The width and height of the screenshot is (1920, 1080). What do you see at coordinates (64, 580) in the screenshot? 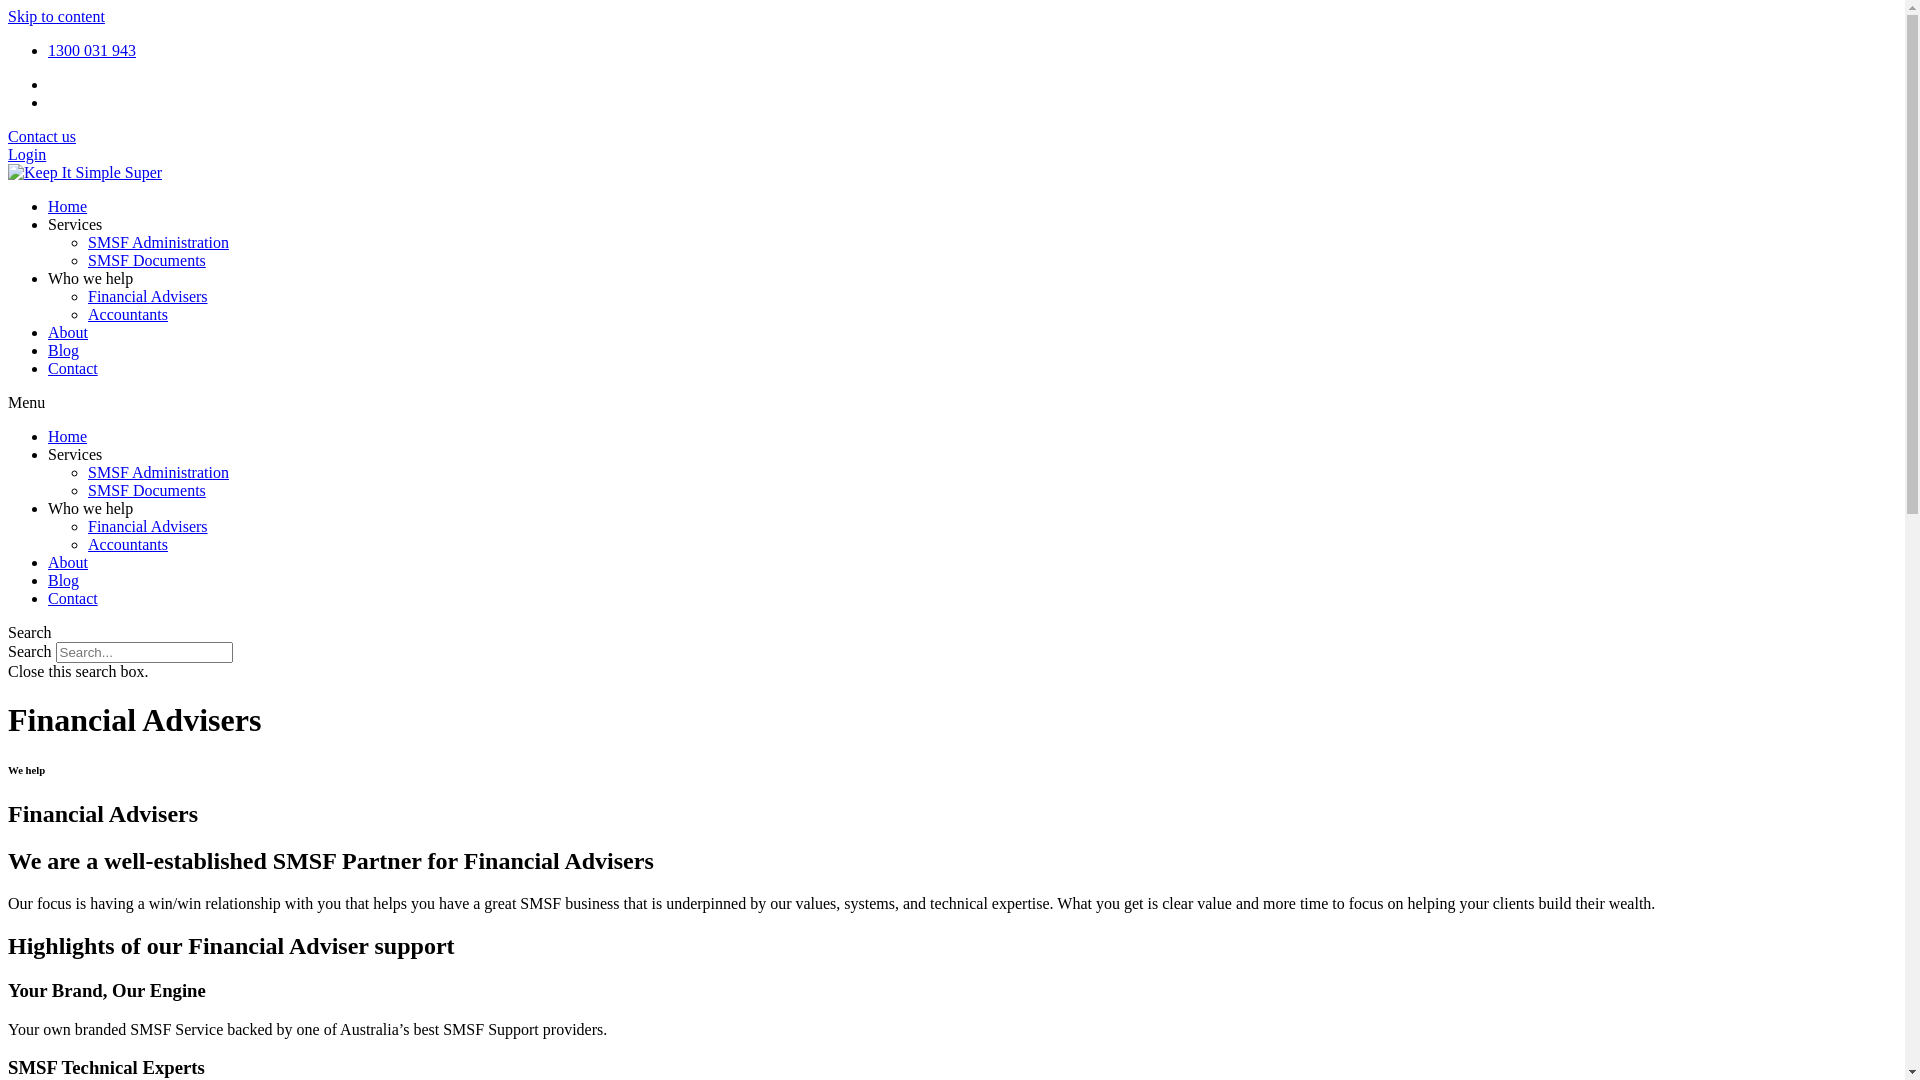
I see `Blog` at bounding box center [64, 580].